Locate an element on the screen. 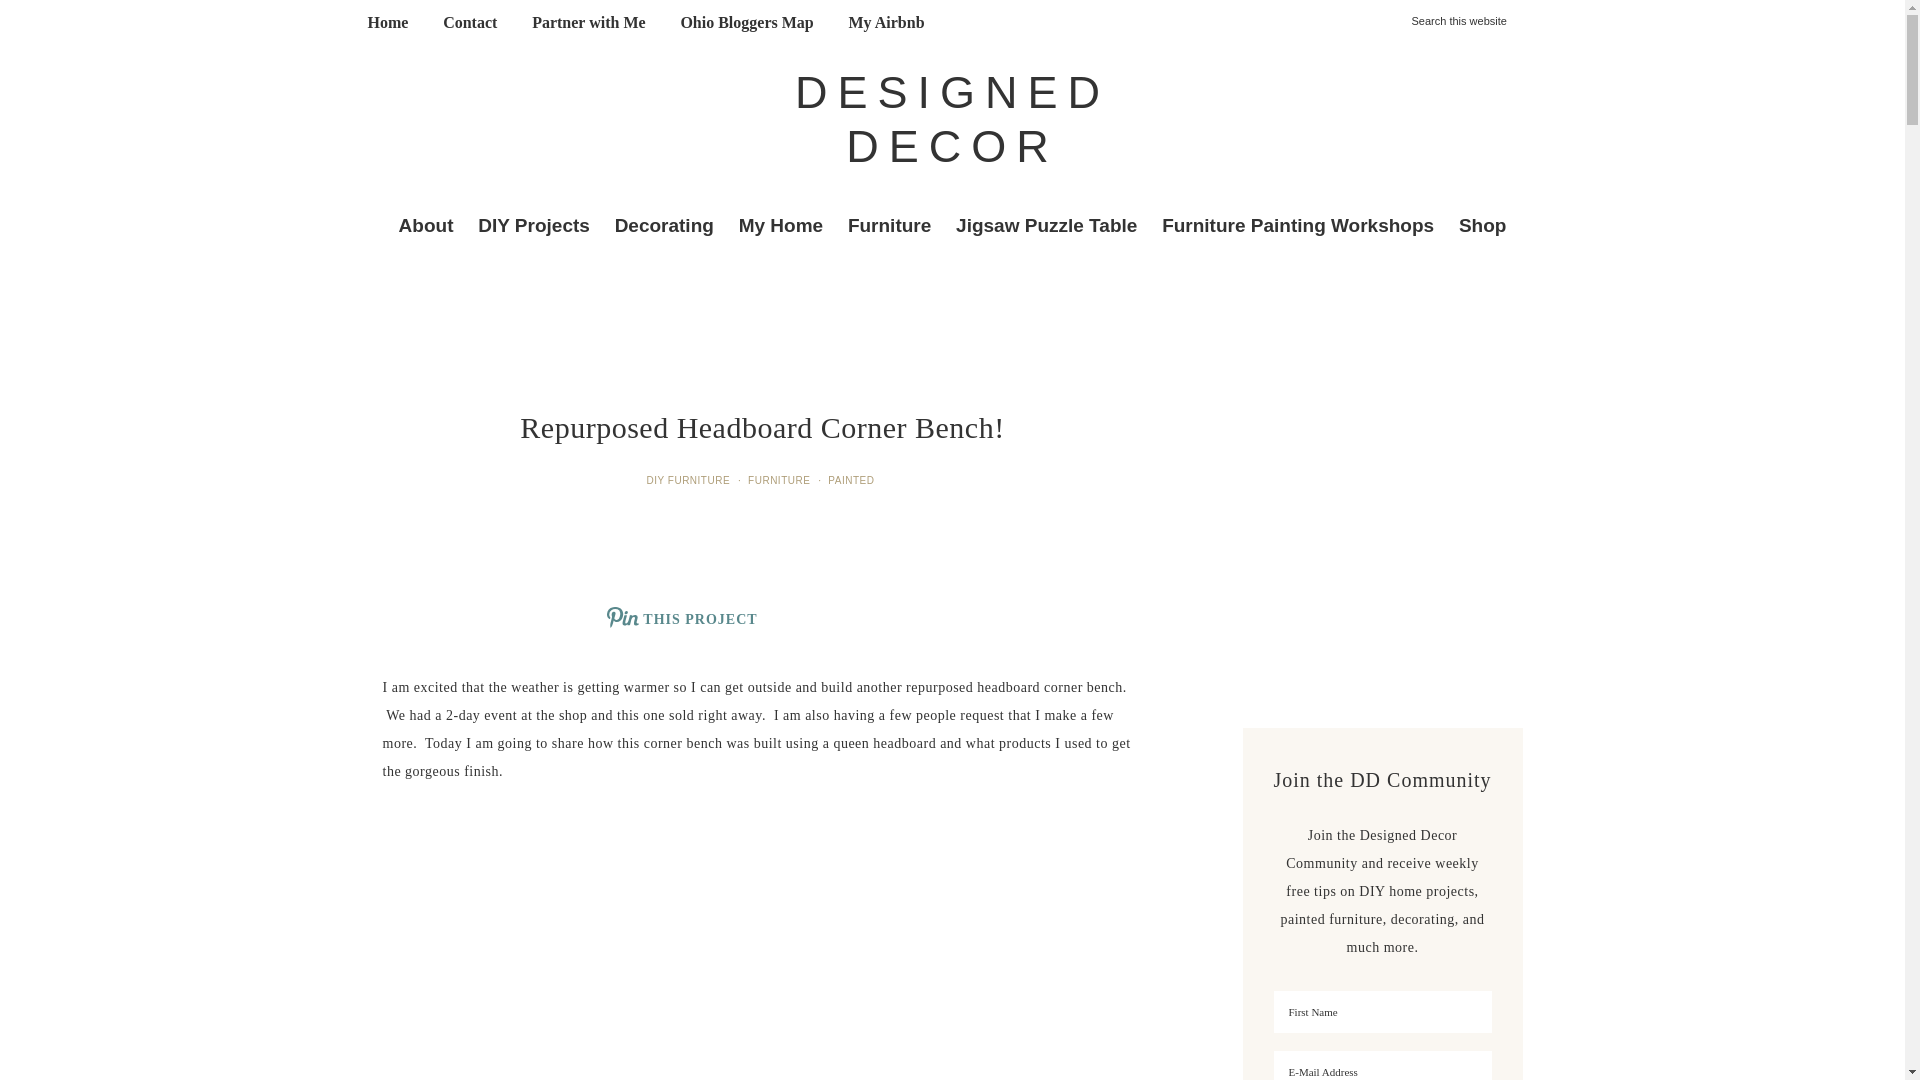 This screenshot has width=1920, height=1080. FURNITURE is located at coordinates (780, 480).